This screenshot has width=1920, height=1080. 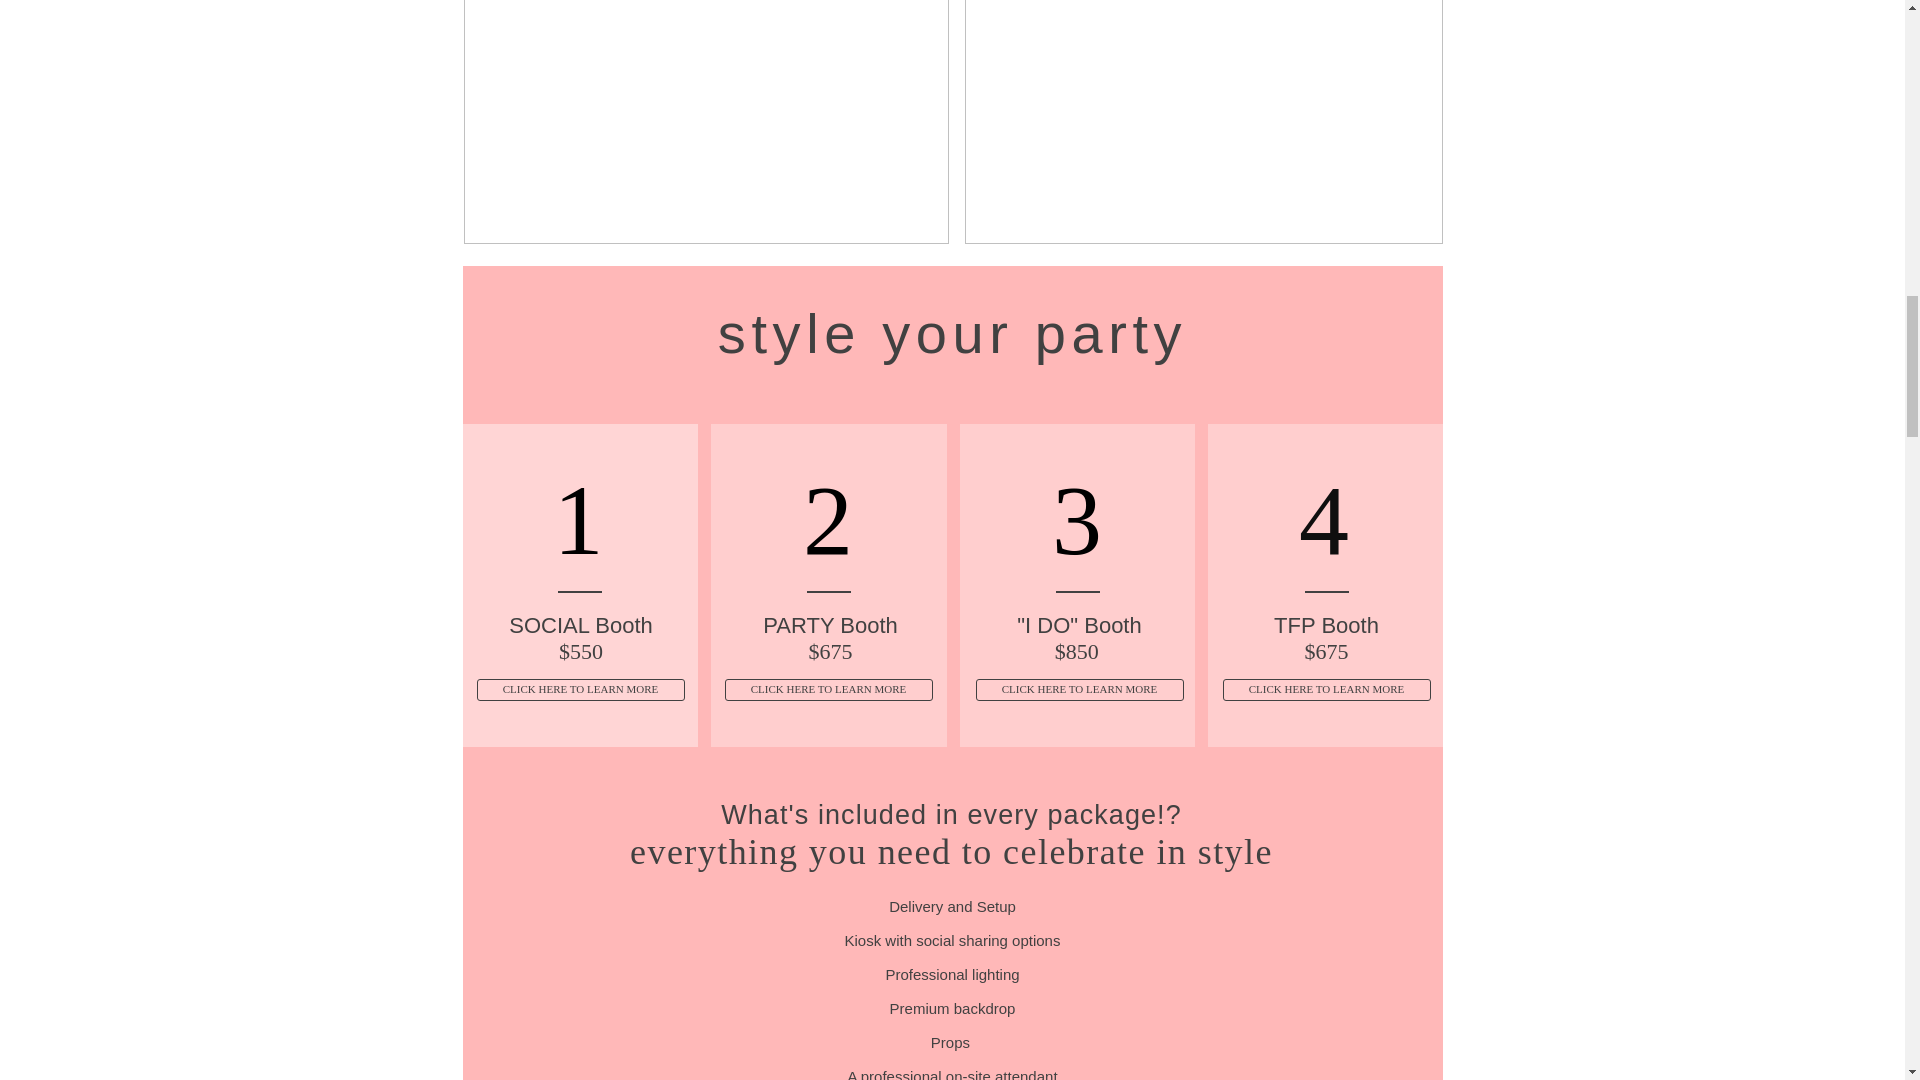 What do you see at coordinates (581, 518) in the screenshot?
I see `1` at bounding box center [581, 518].